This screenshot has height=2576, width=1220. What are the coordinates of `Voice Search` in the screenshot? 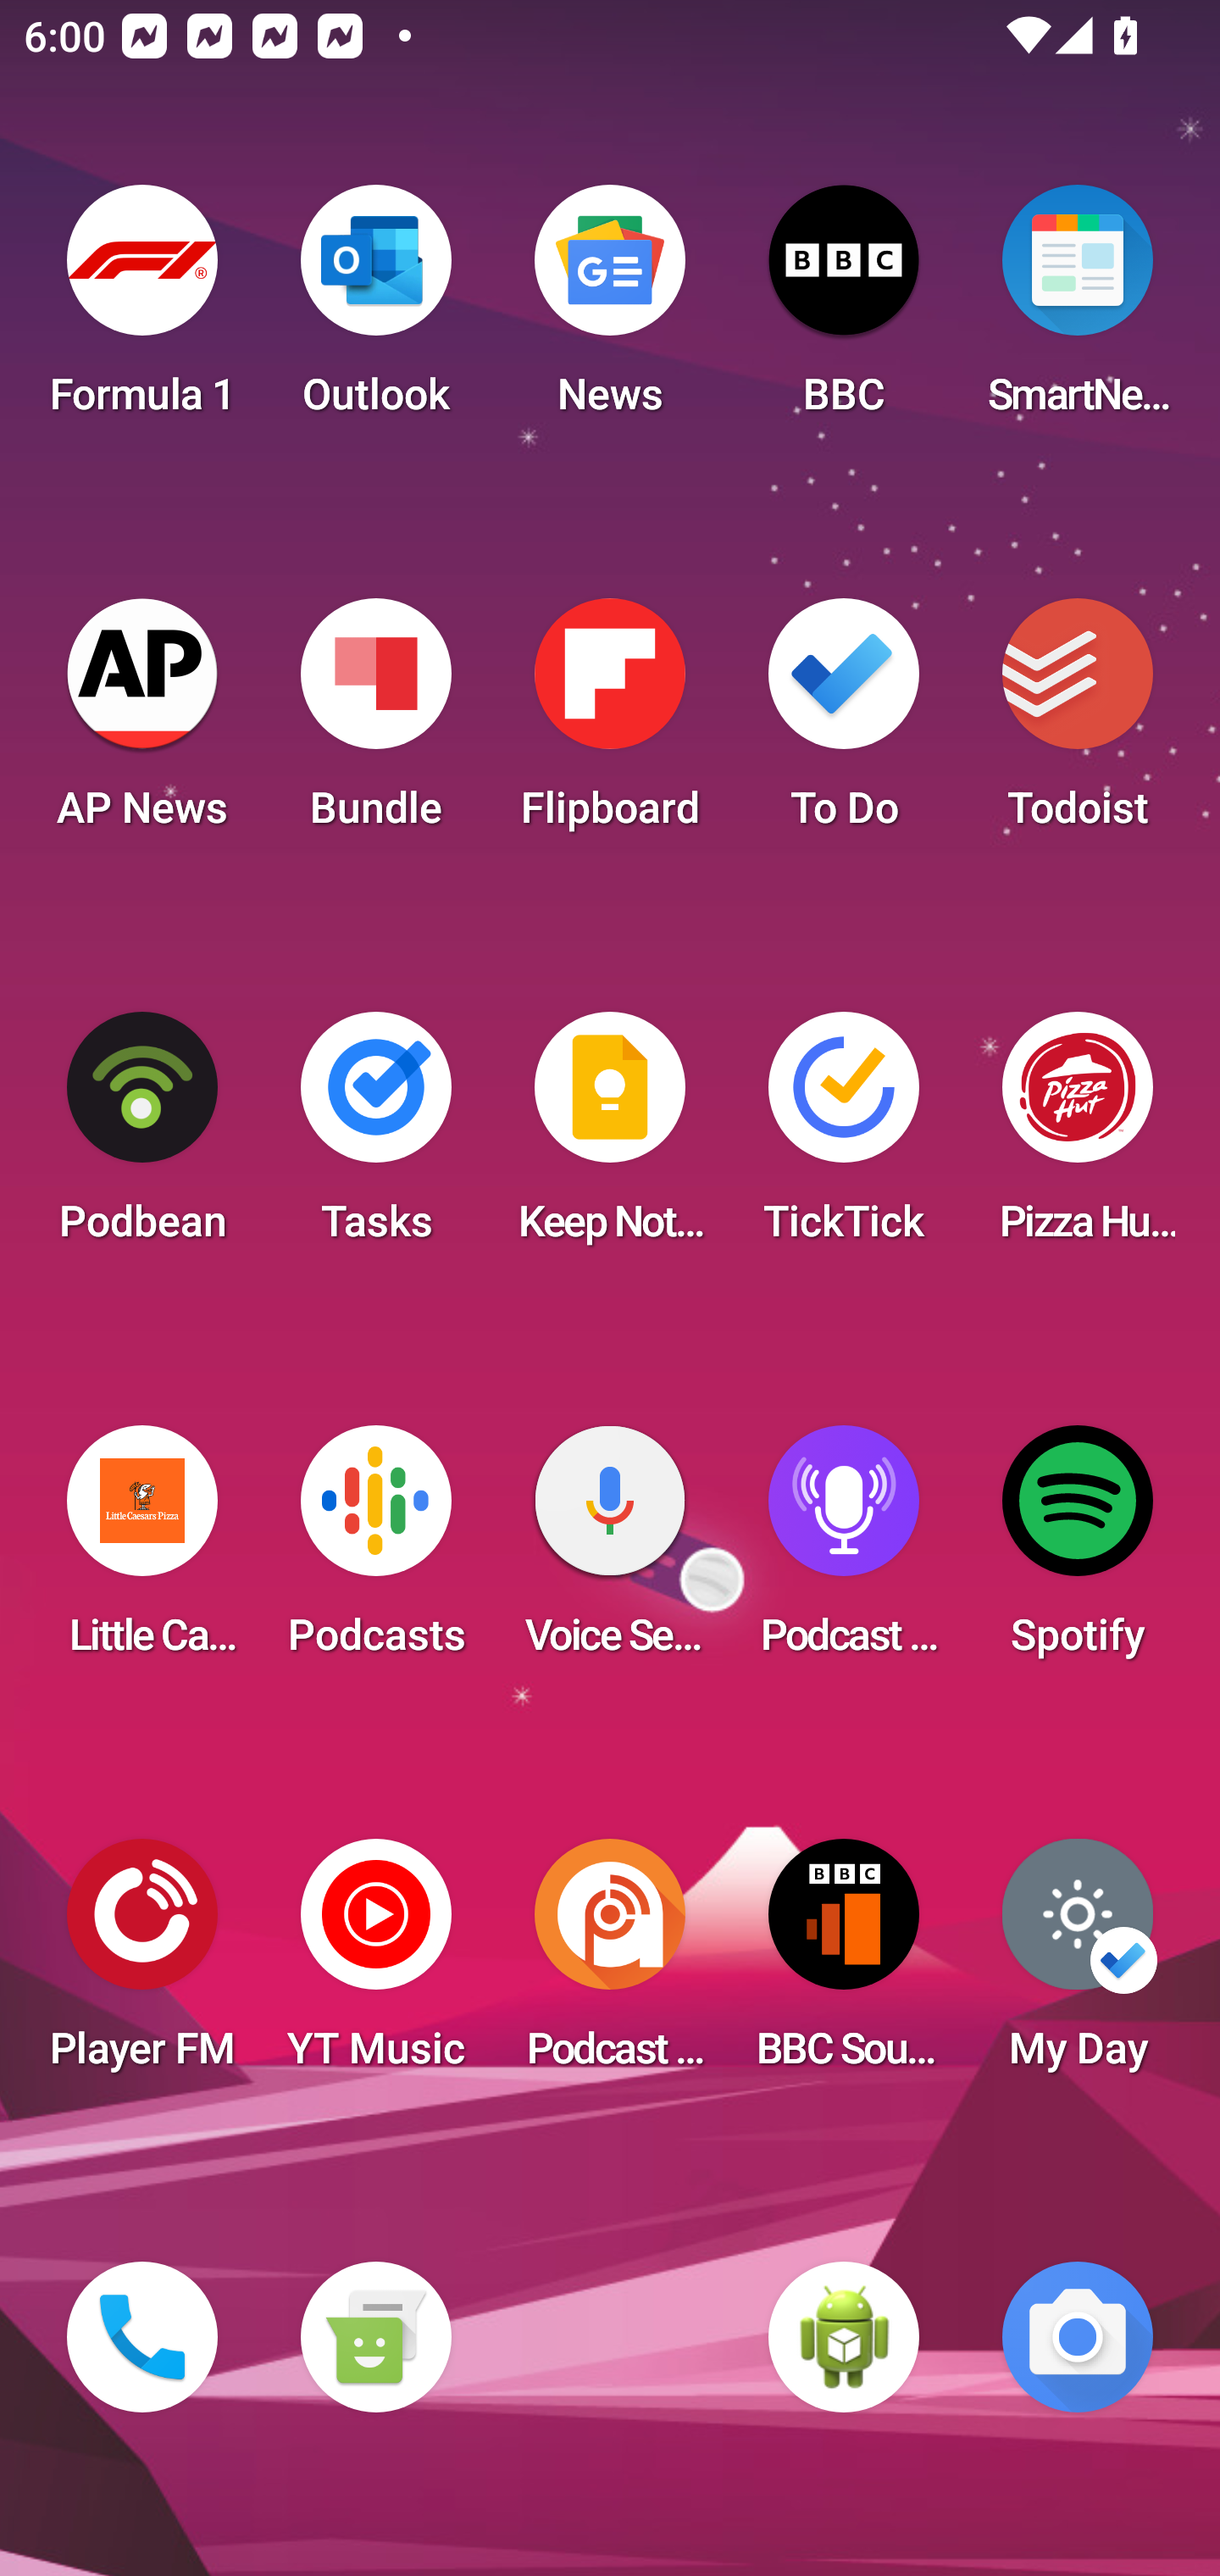 It's located at (610, 1551).